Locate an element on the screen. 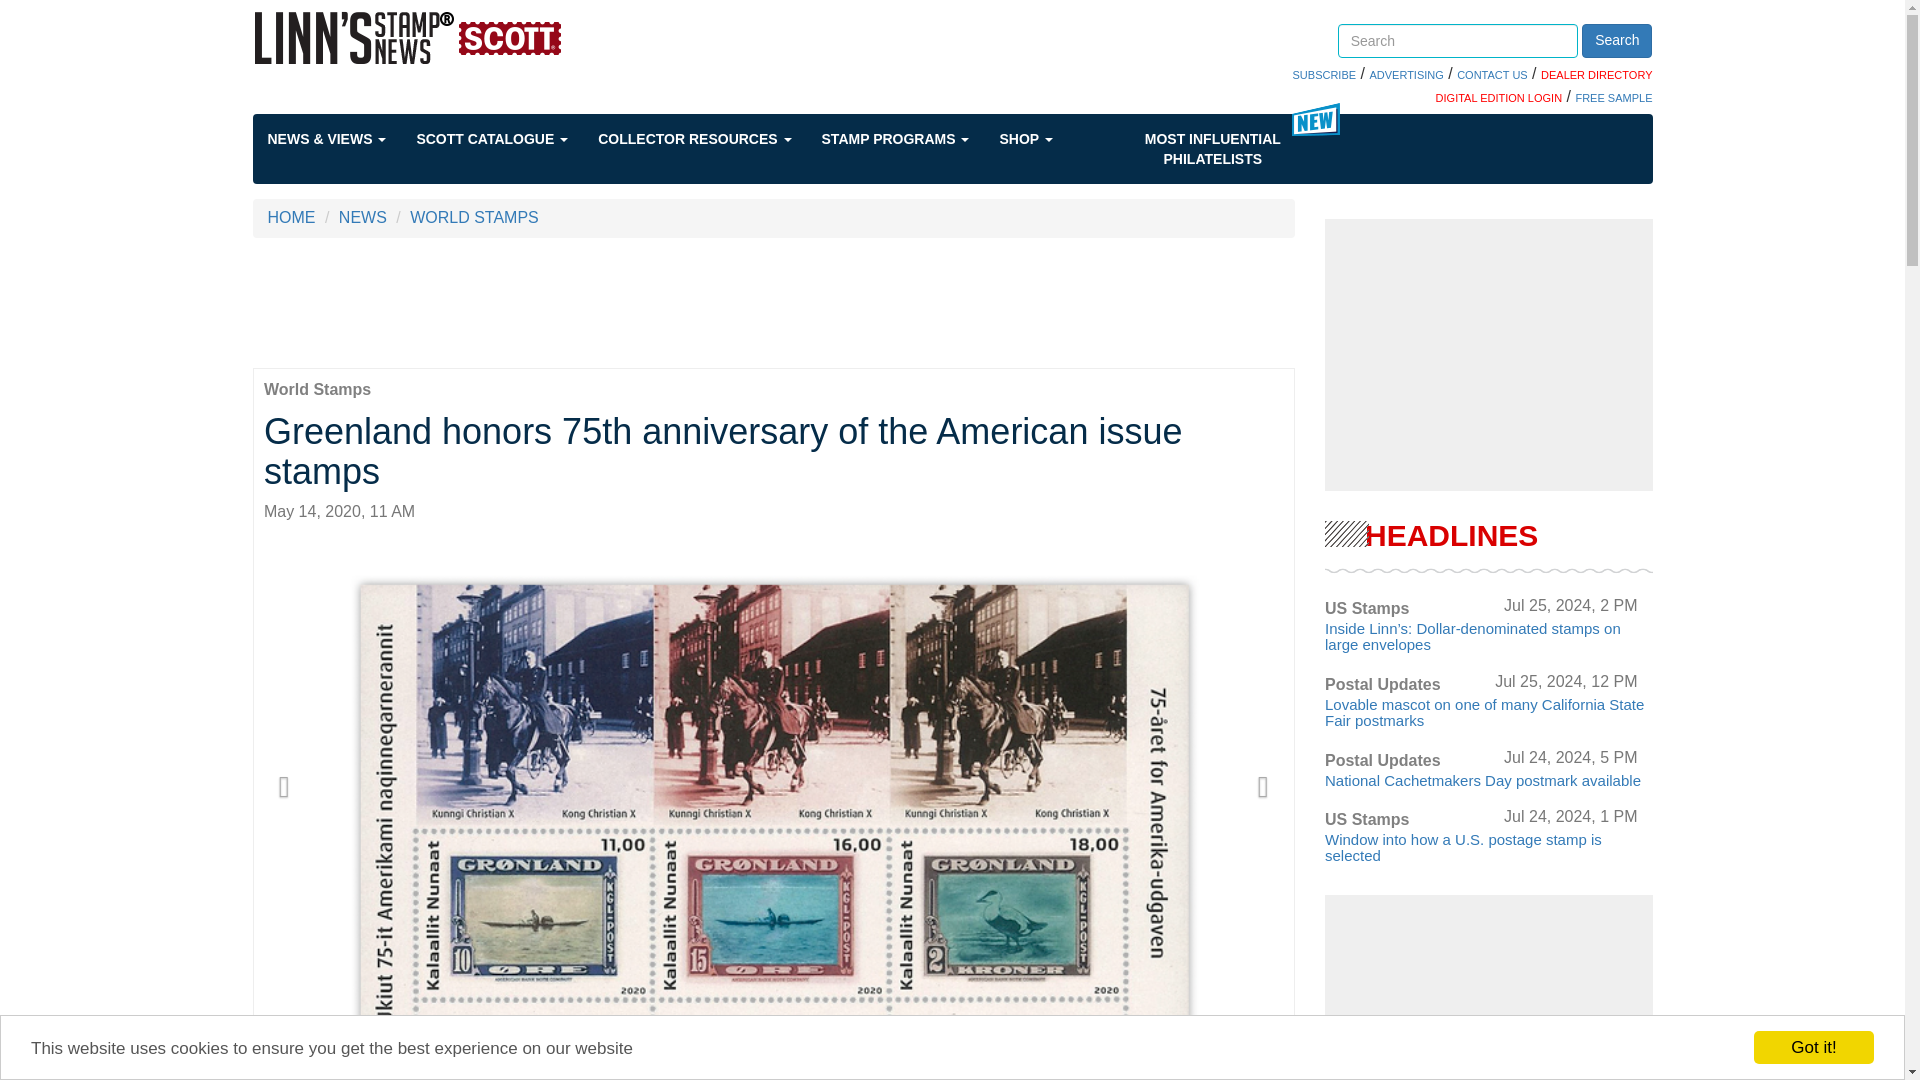 The image size is (1920, 1080). COLLECTOR RESOURCES is located at coordinates (709, 139).